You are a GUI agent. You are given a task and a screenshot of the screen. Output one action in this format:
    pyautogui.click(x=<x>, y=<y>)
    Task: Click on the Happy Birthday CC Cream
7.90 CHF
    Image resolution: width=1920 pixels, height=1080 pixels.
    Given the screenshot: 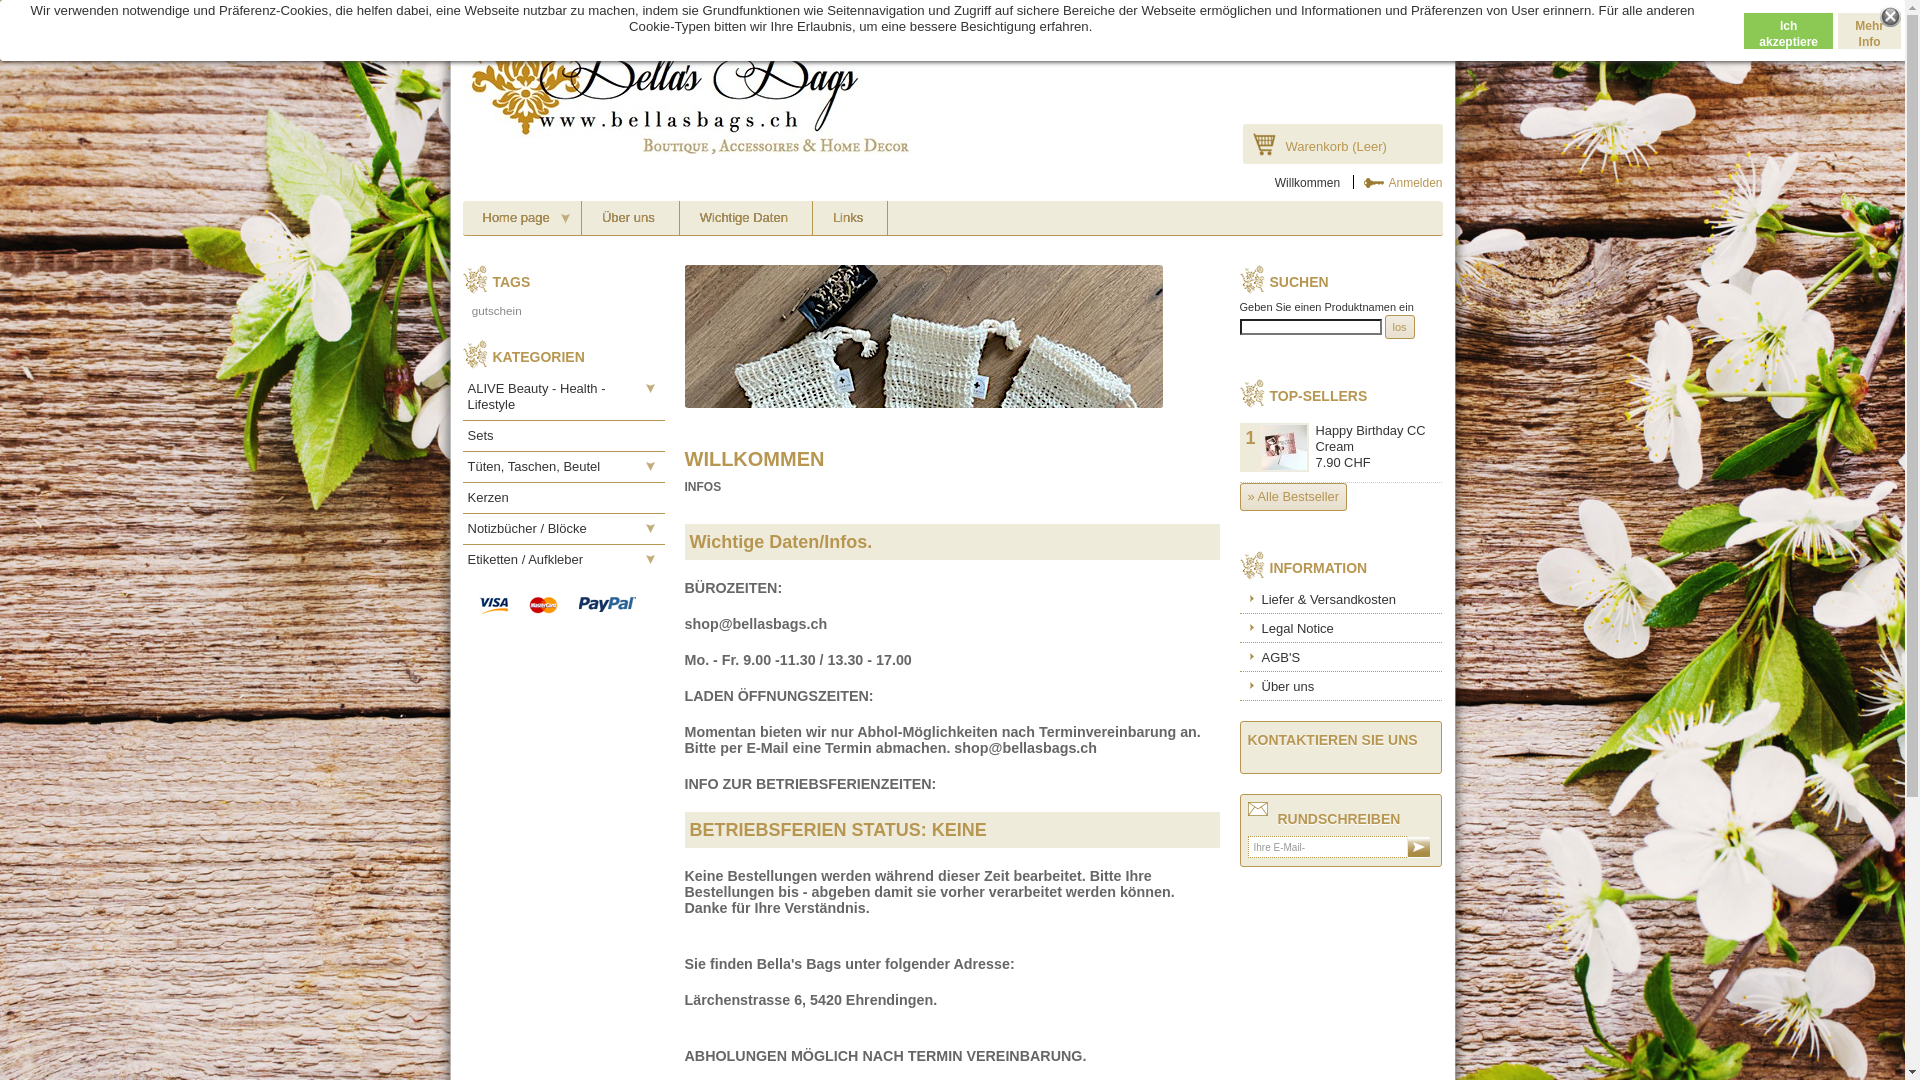 What is the action you would take?
    pyautogui.click(x=1378, y=447)
    